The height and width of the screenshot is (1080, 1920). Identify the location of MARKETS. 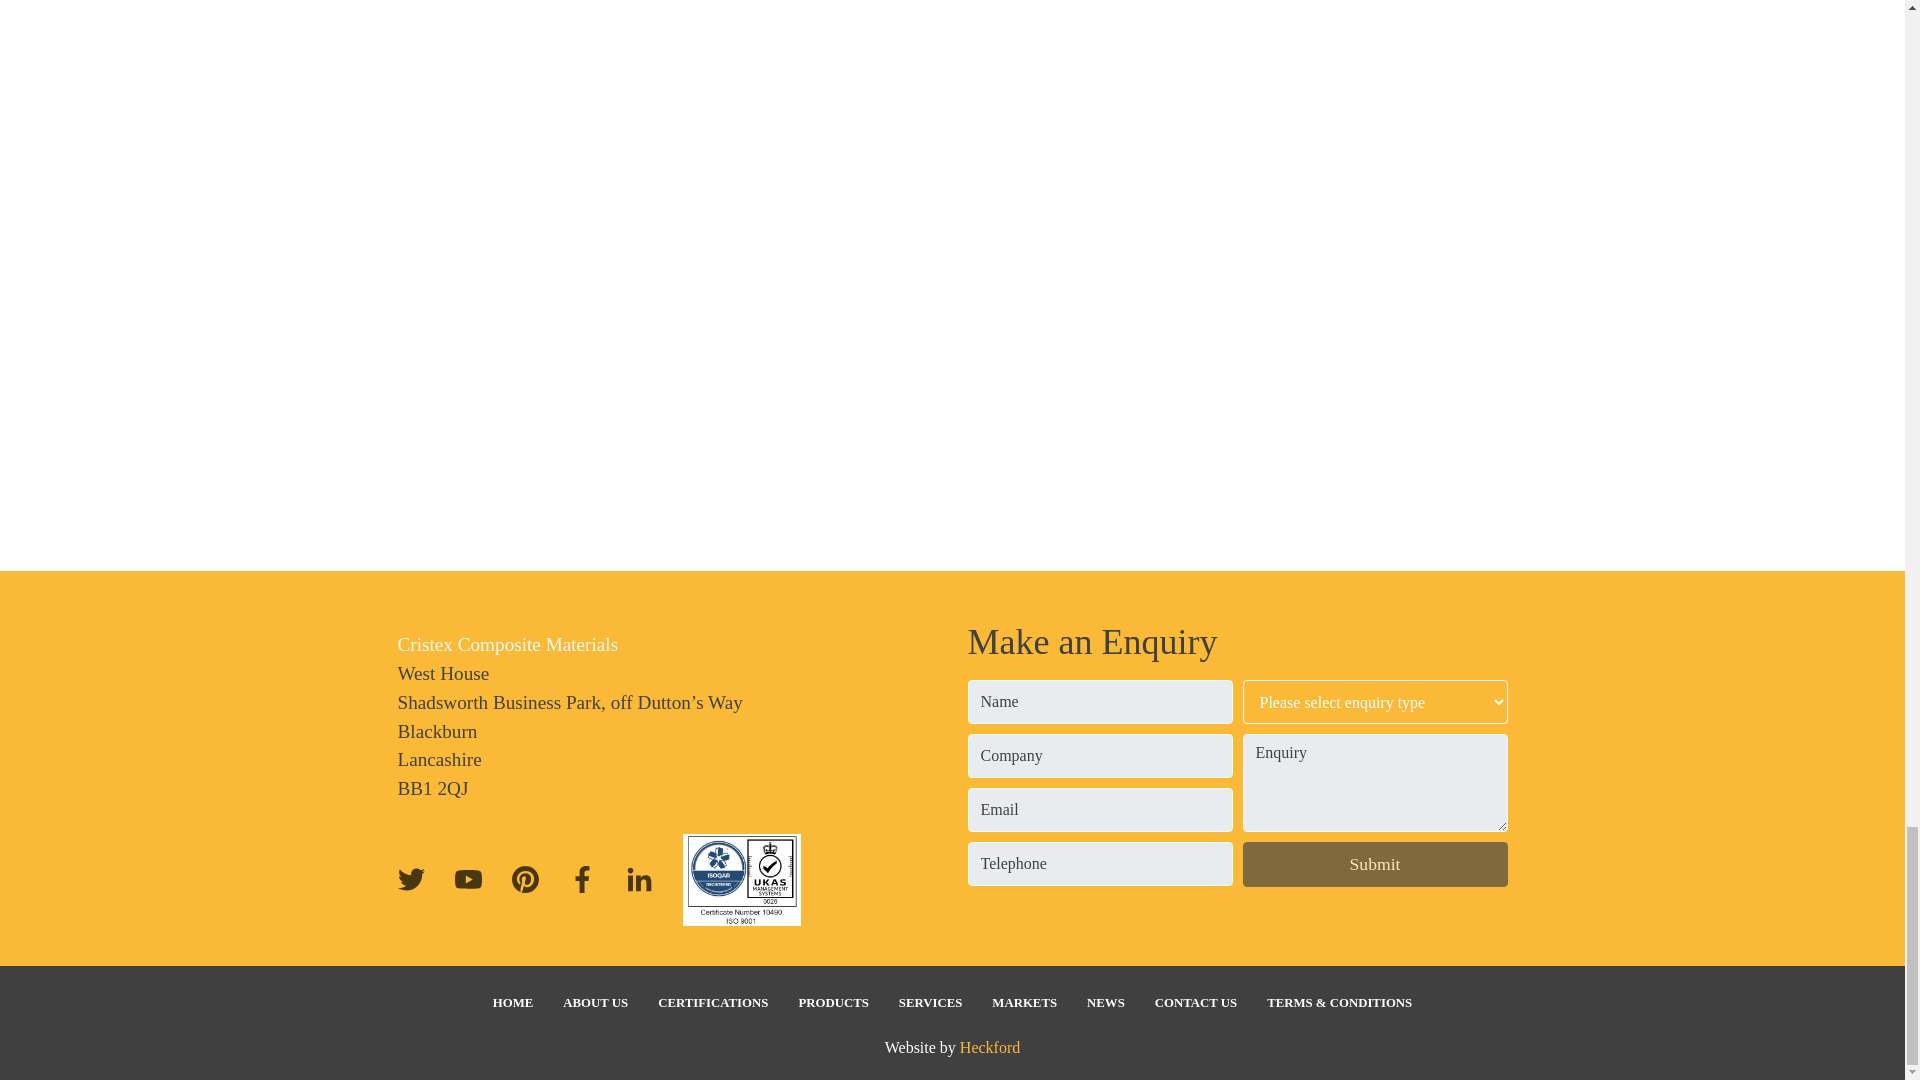
(1024, 1003).